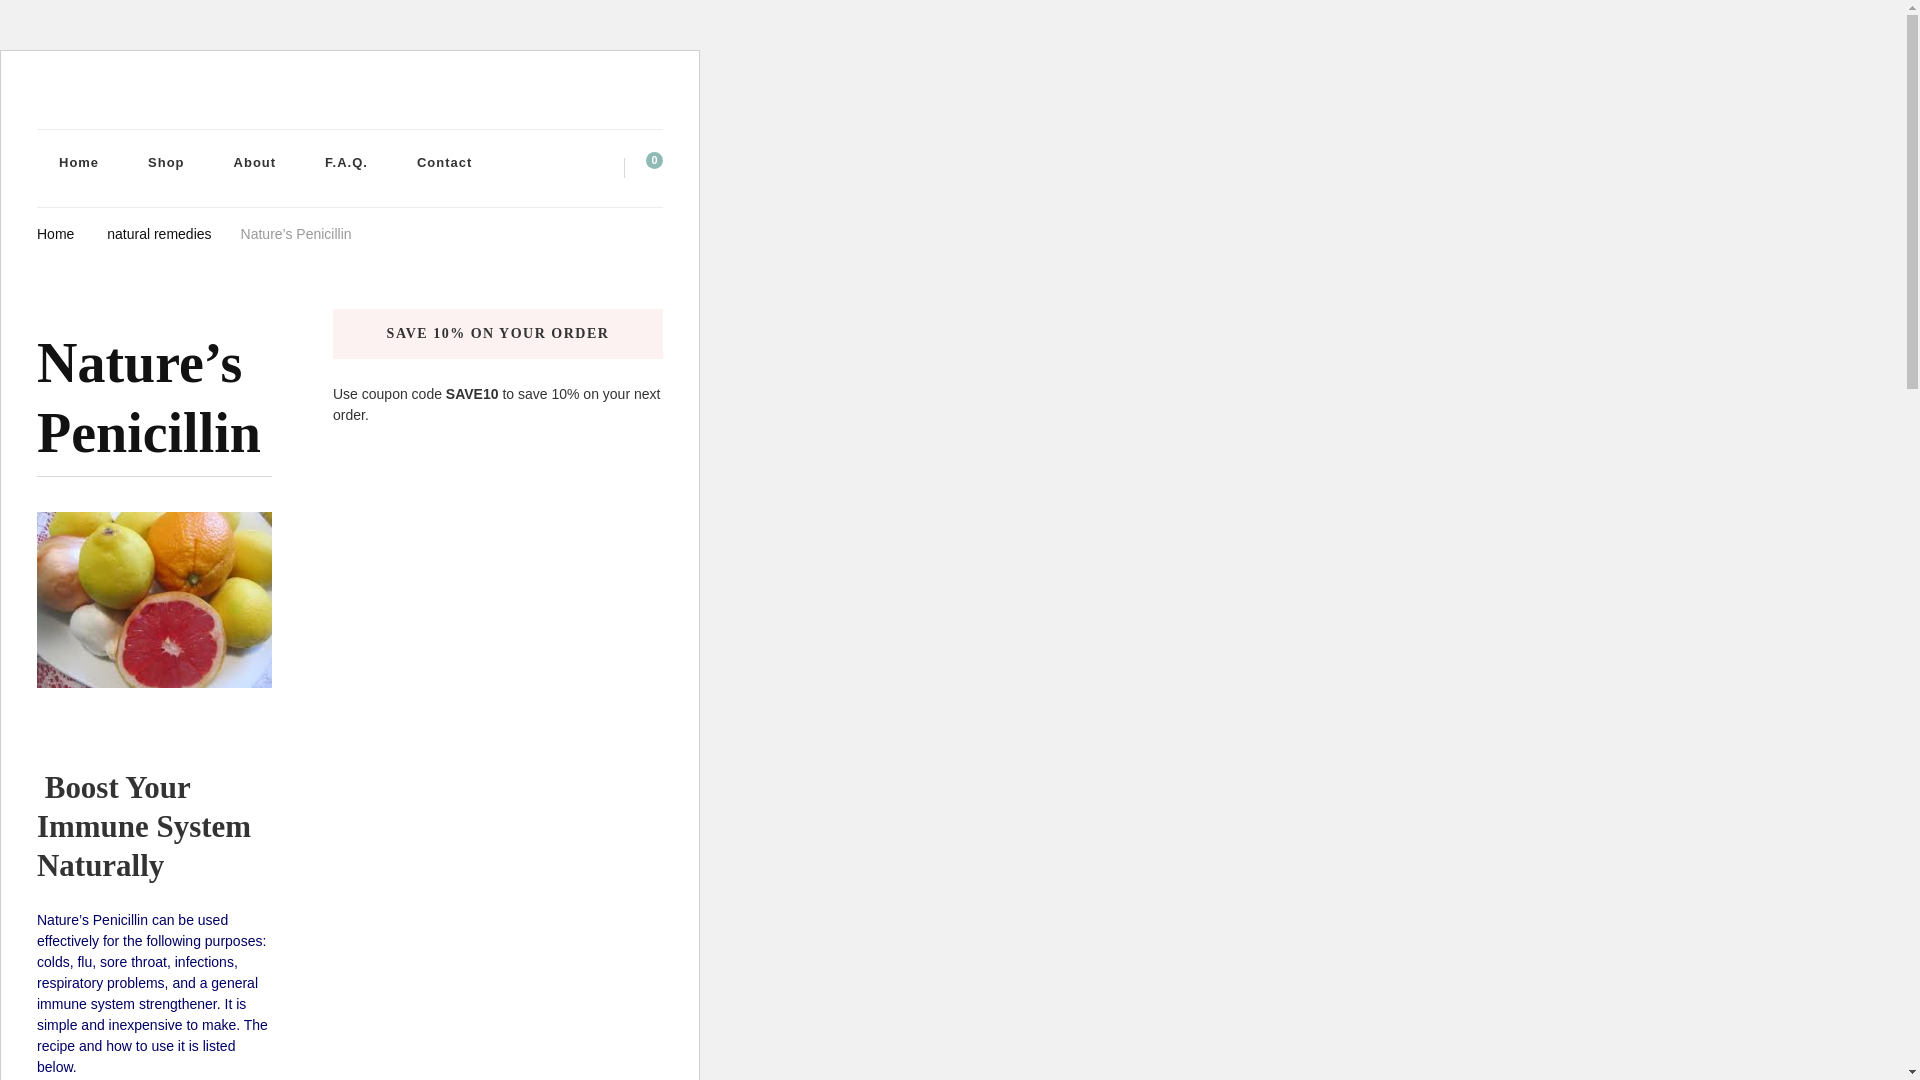  I want to click on About, so click(255, 162).